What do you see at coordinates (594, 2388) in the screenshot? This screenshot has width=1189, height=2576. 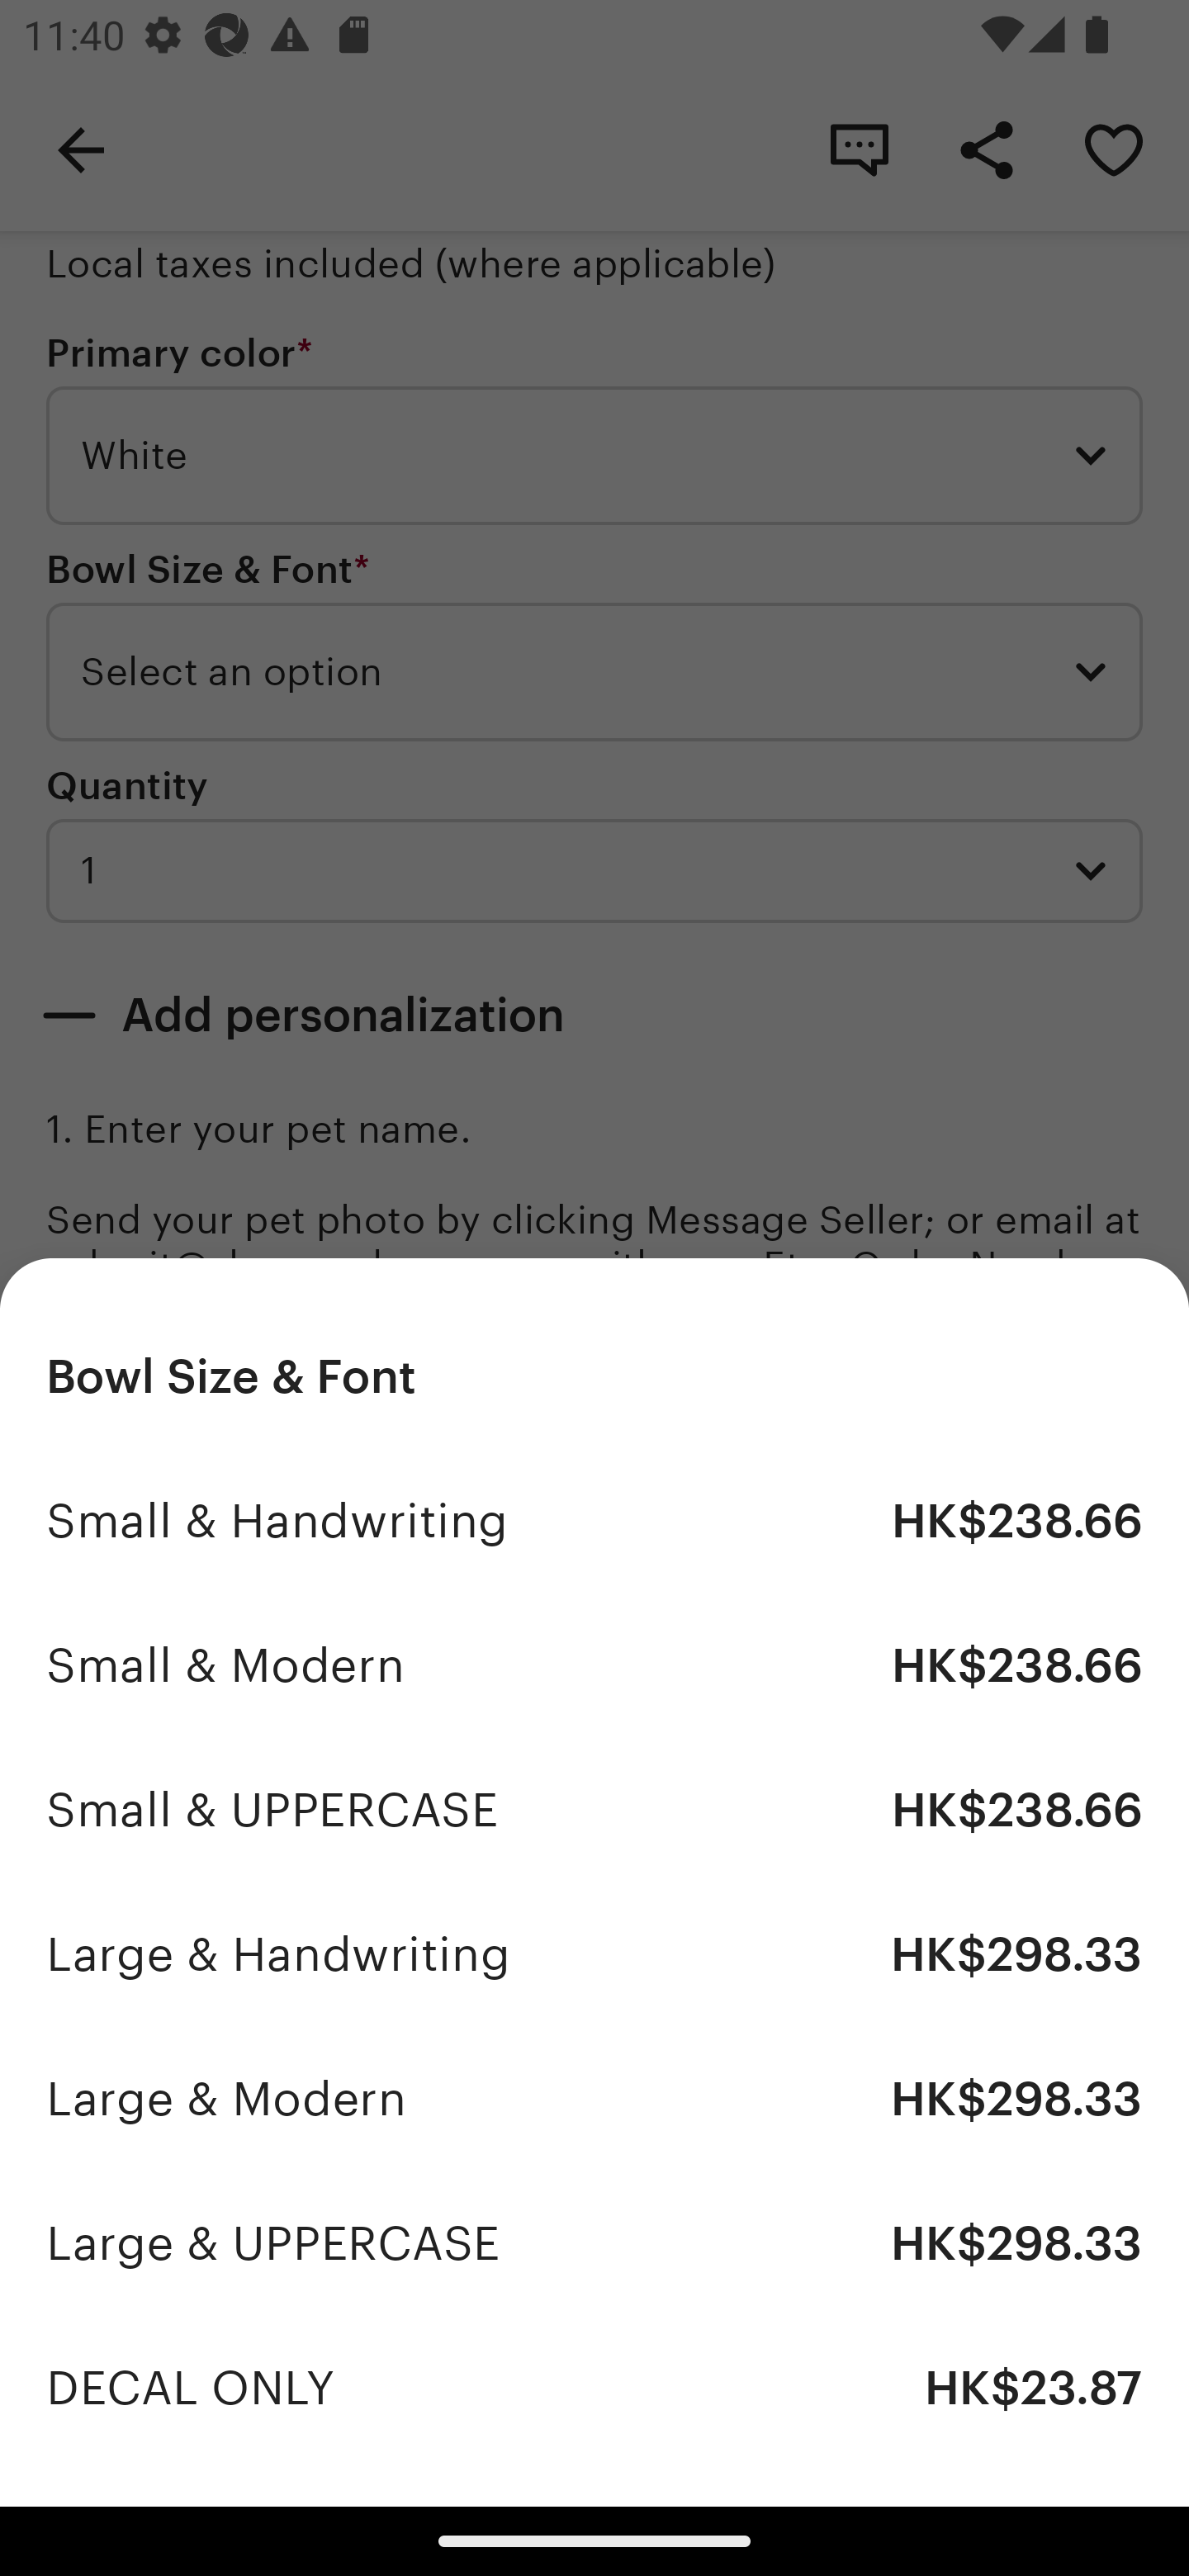 I see `DECAL ONLY HK$23.87` at bounding box center [594, 2388].